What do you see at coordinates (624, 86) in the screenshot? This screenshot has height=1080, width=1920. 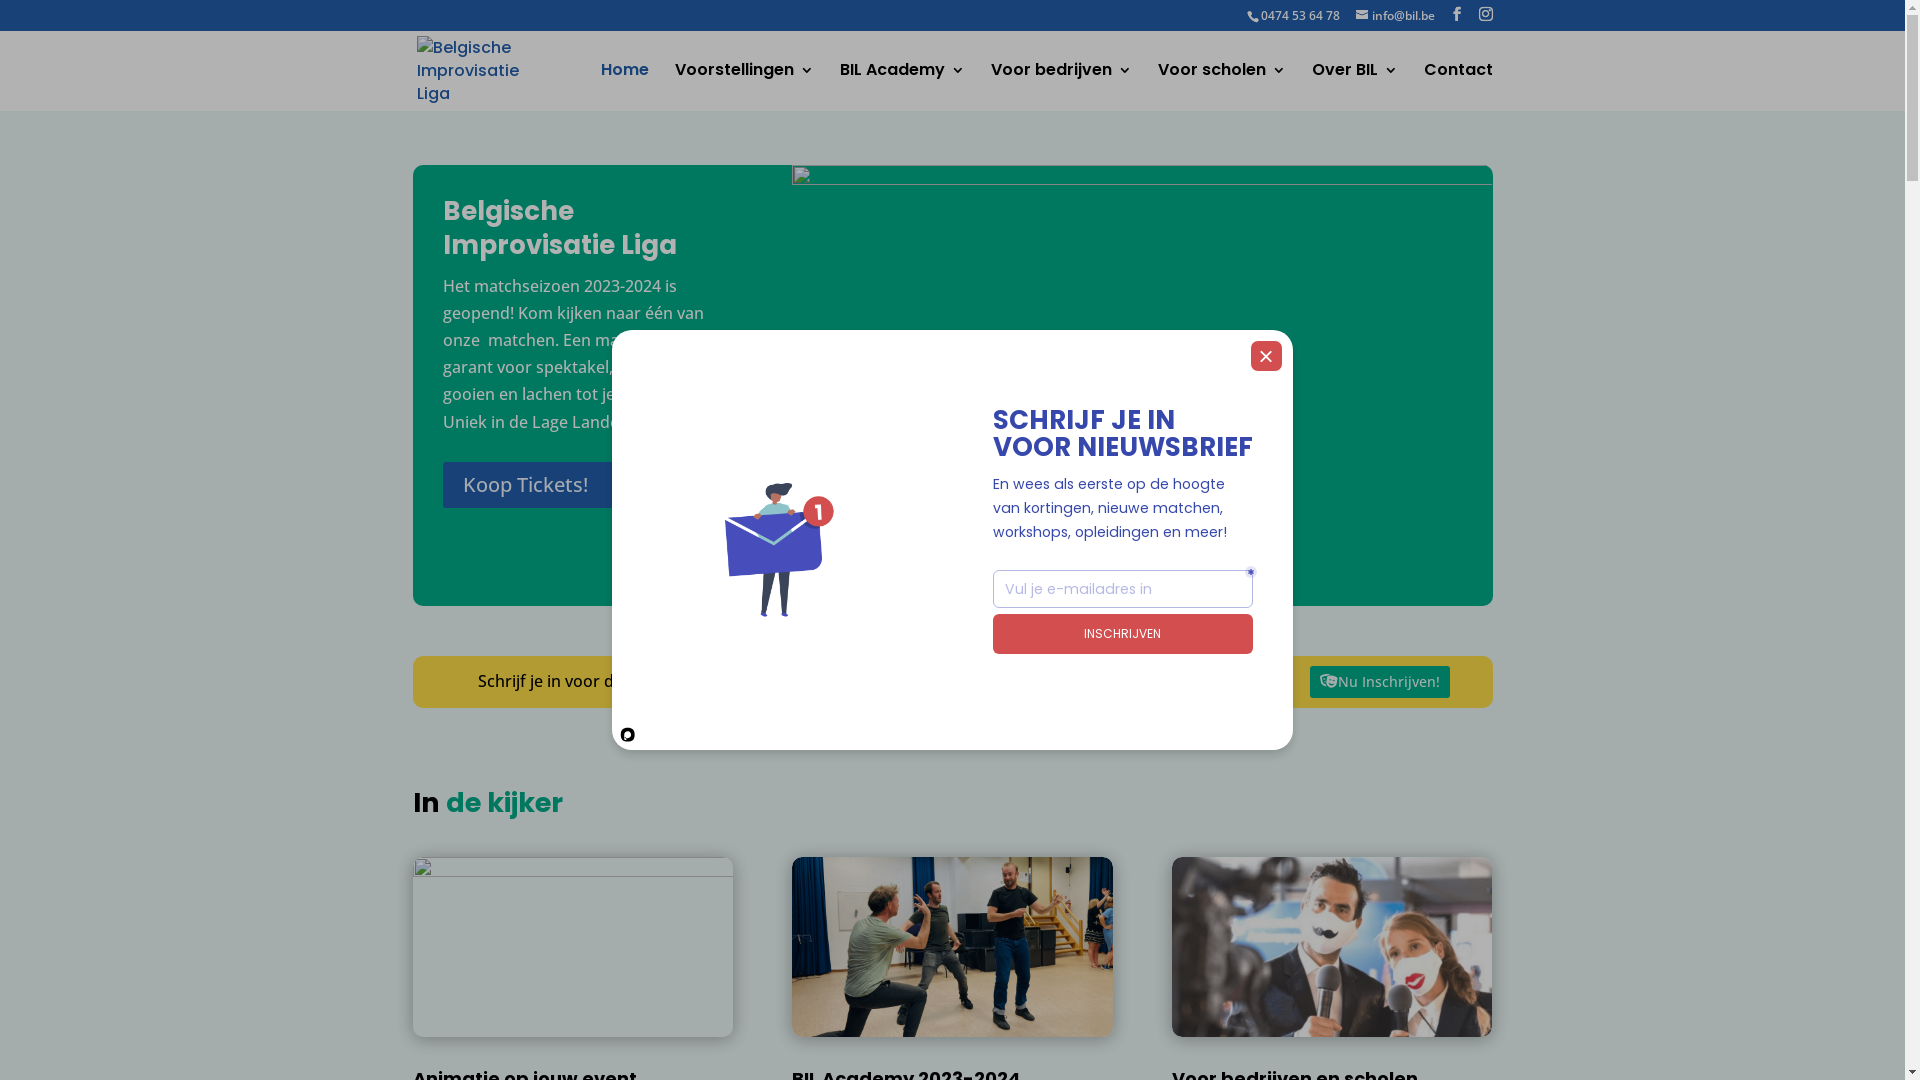 I see `Home` at bounding box center [624, 86].